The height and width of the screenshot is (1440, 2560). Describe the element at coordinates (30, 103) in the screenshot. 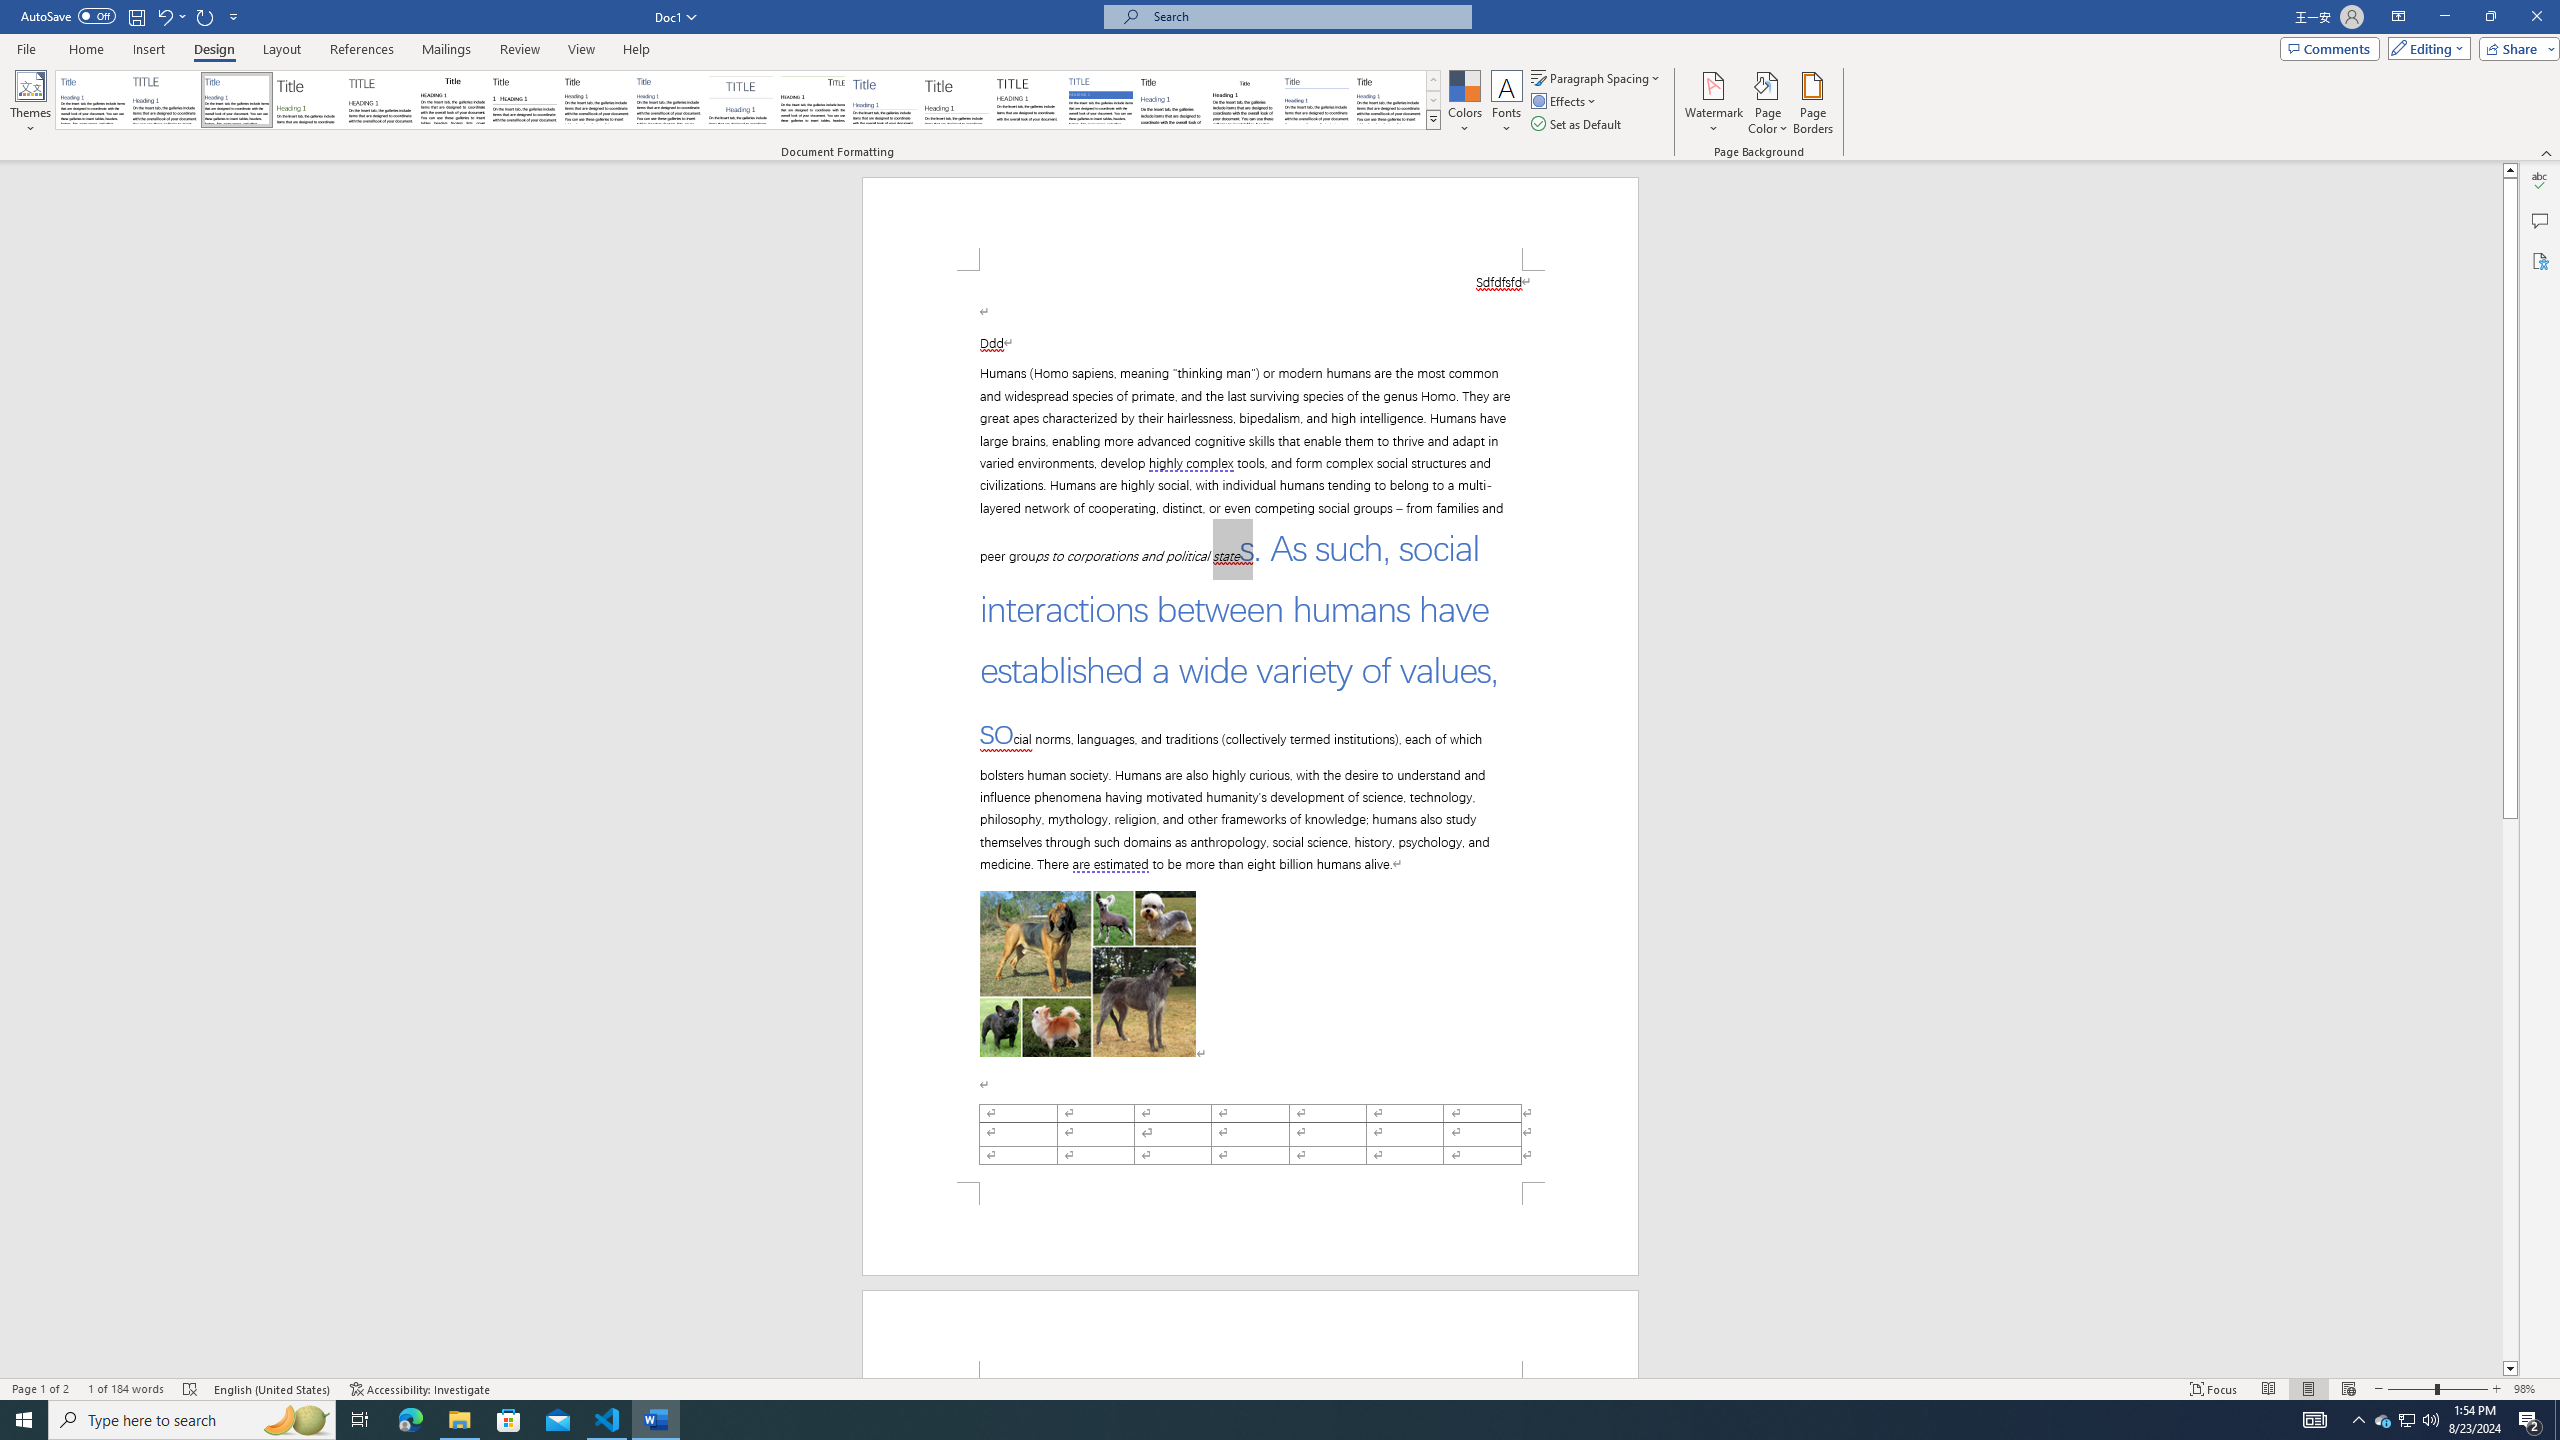

I see `Themes` at that location.